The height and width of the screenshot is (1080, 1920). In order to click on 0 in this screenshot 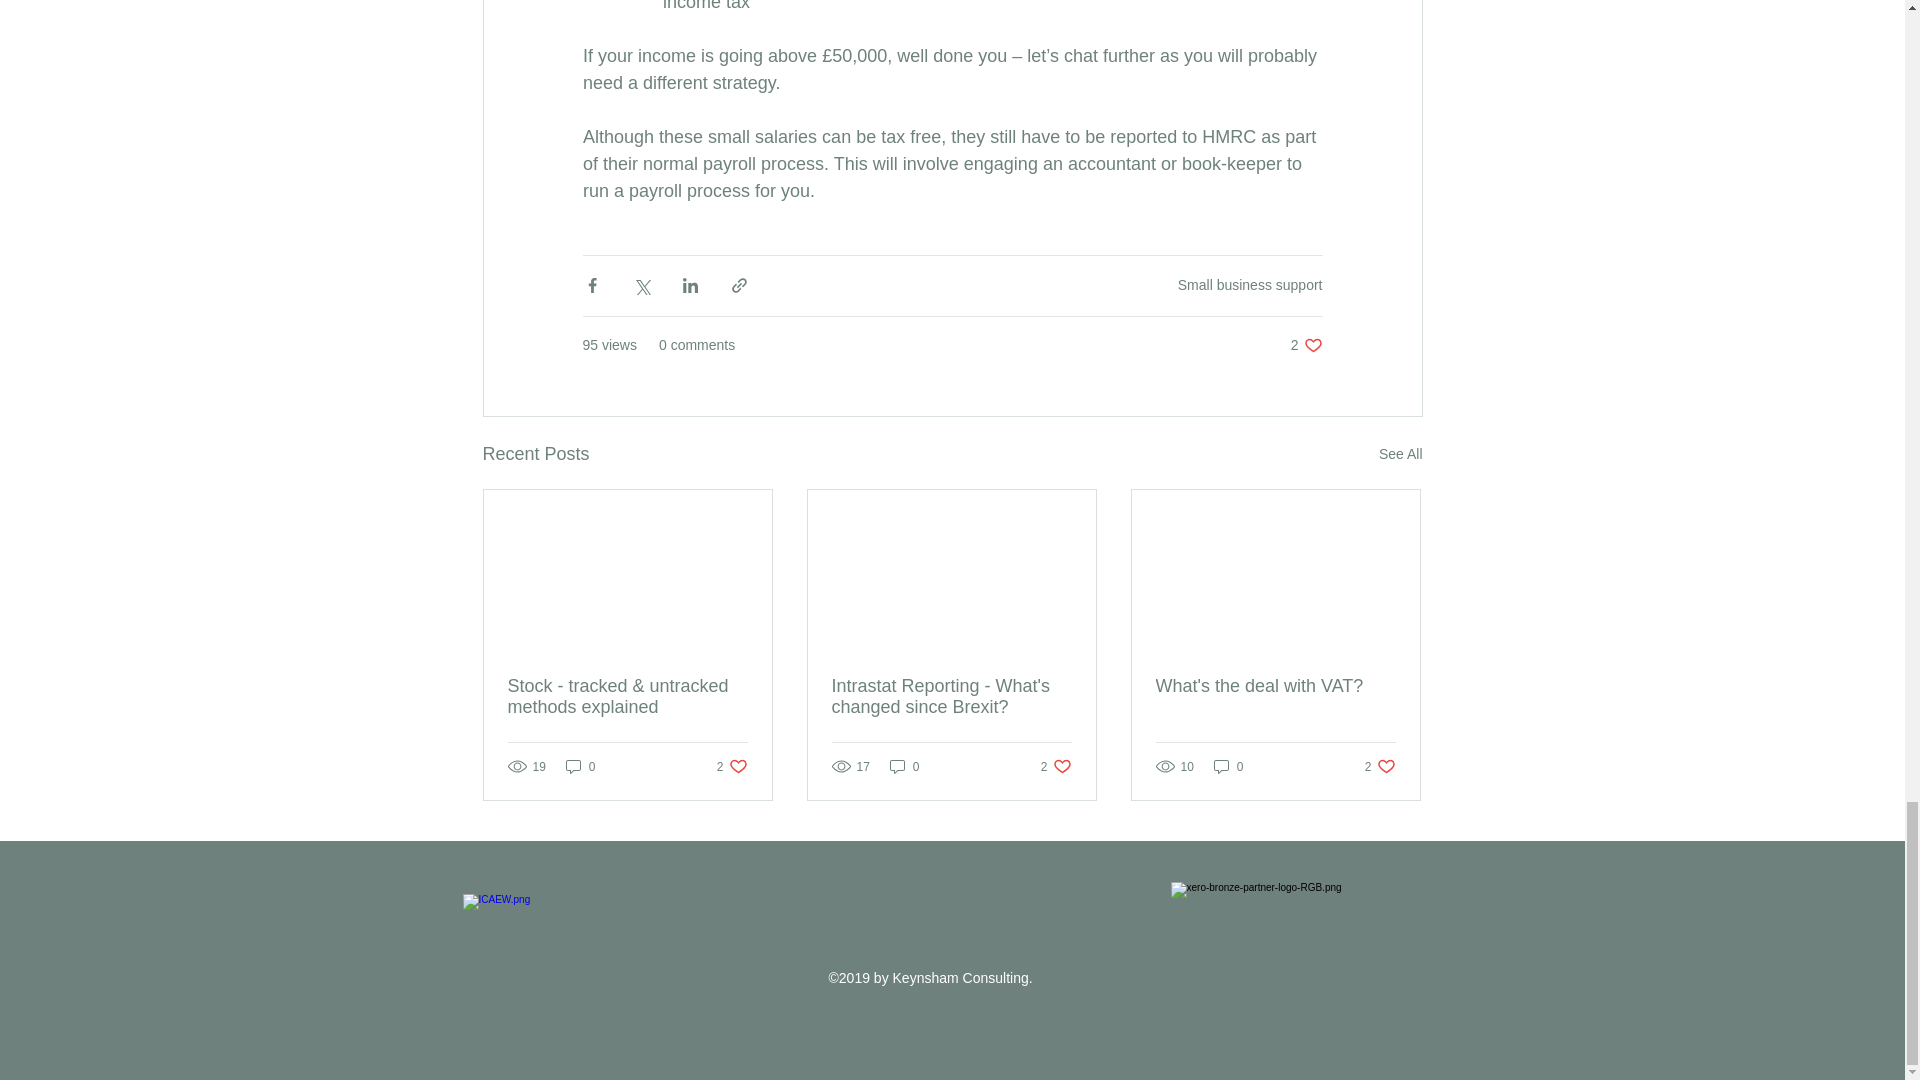, I will do `click(1380, 766)`.